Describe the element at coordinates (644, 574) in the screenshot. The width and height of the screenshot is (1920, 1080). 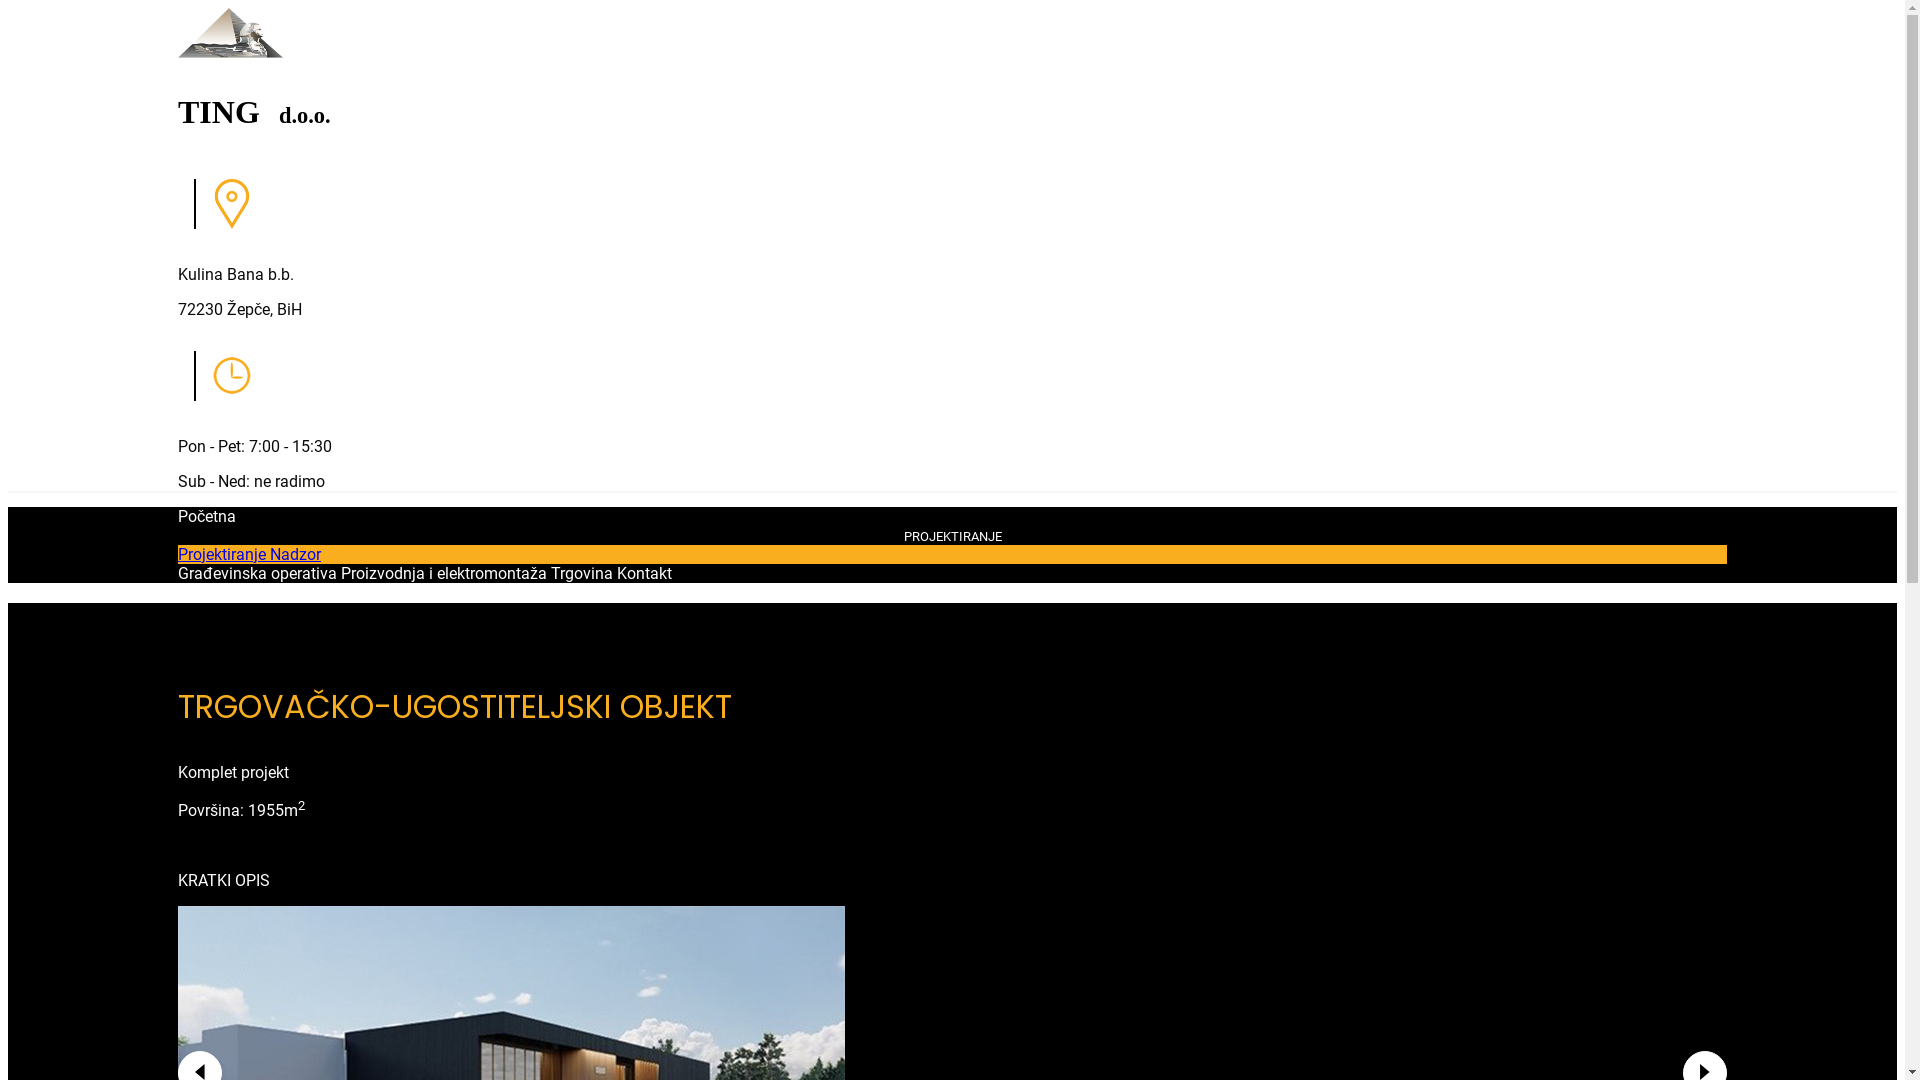
I see `Kontakt` at that location.